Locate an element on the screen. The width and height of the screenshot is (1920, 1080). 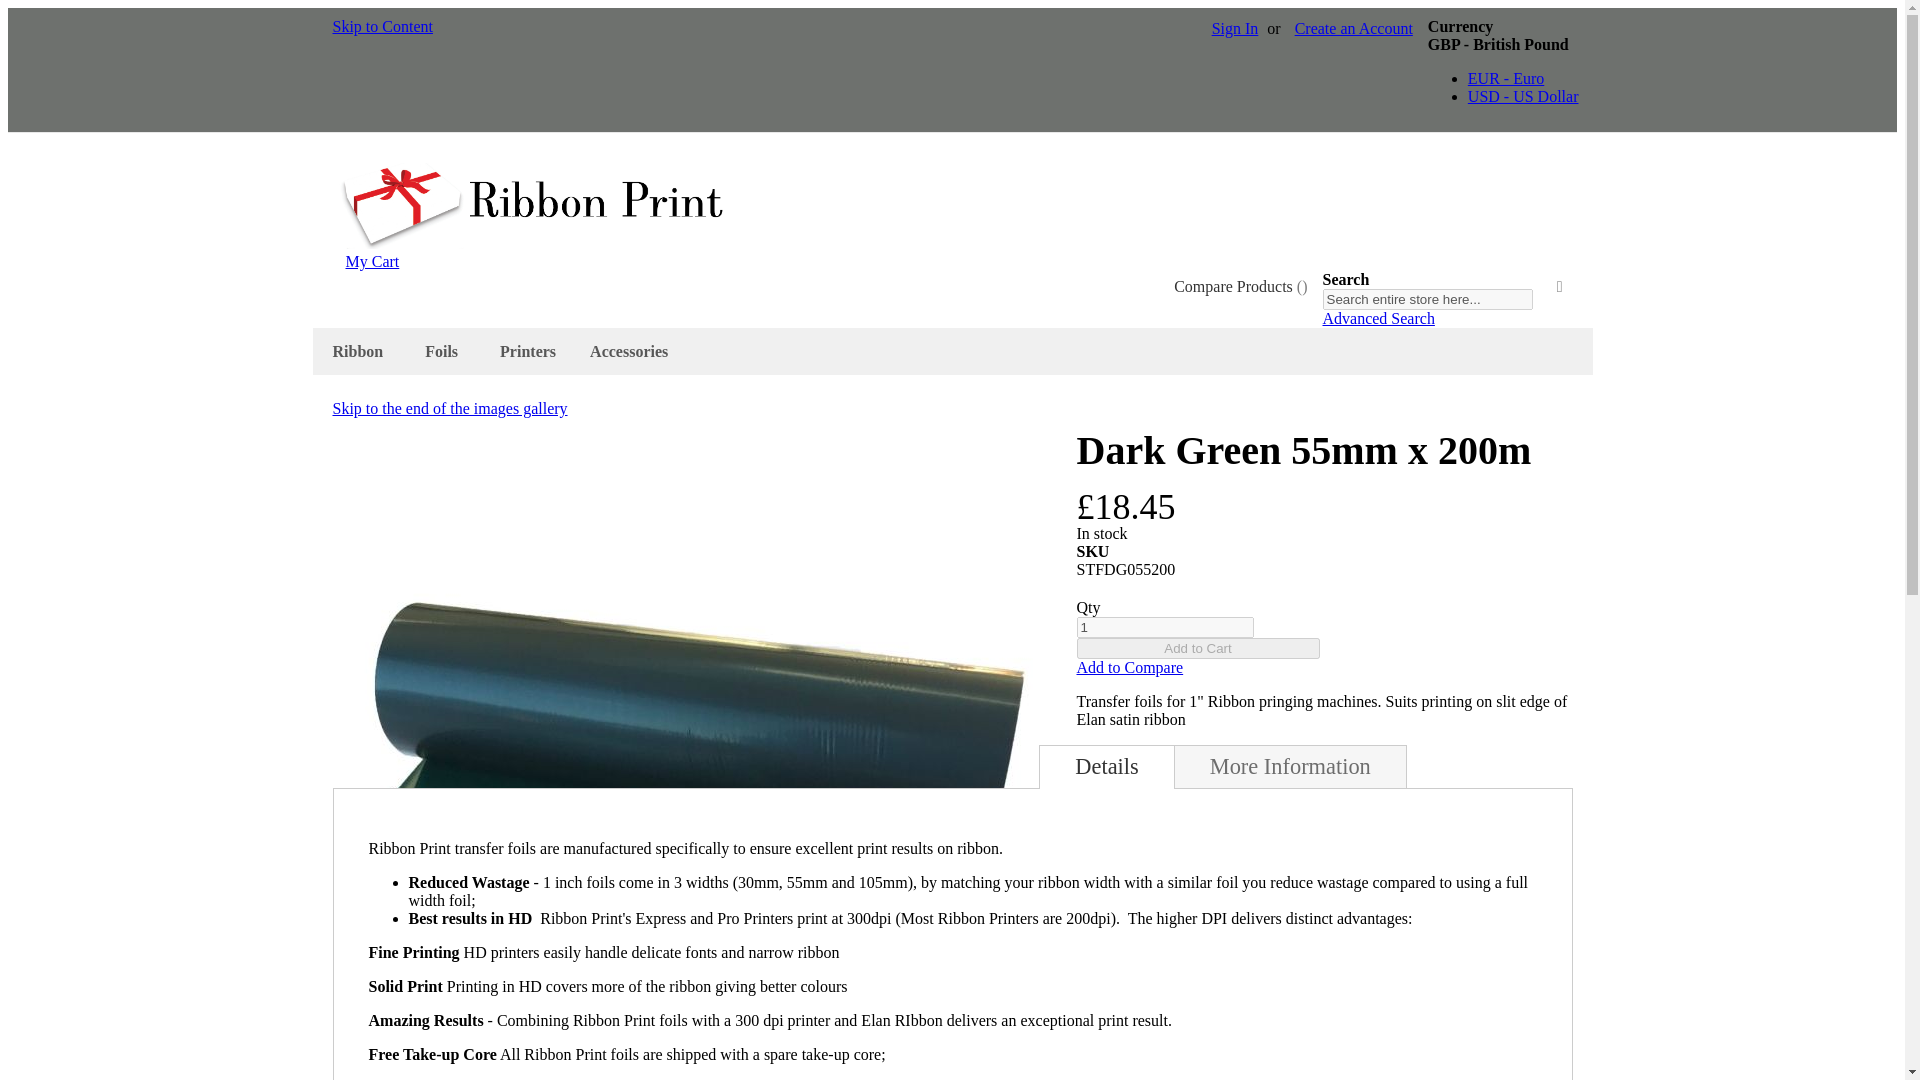
Sign In is located at coordinates (1235, 28).